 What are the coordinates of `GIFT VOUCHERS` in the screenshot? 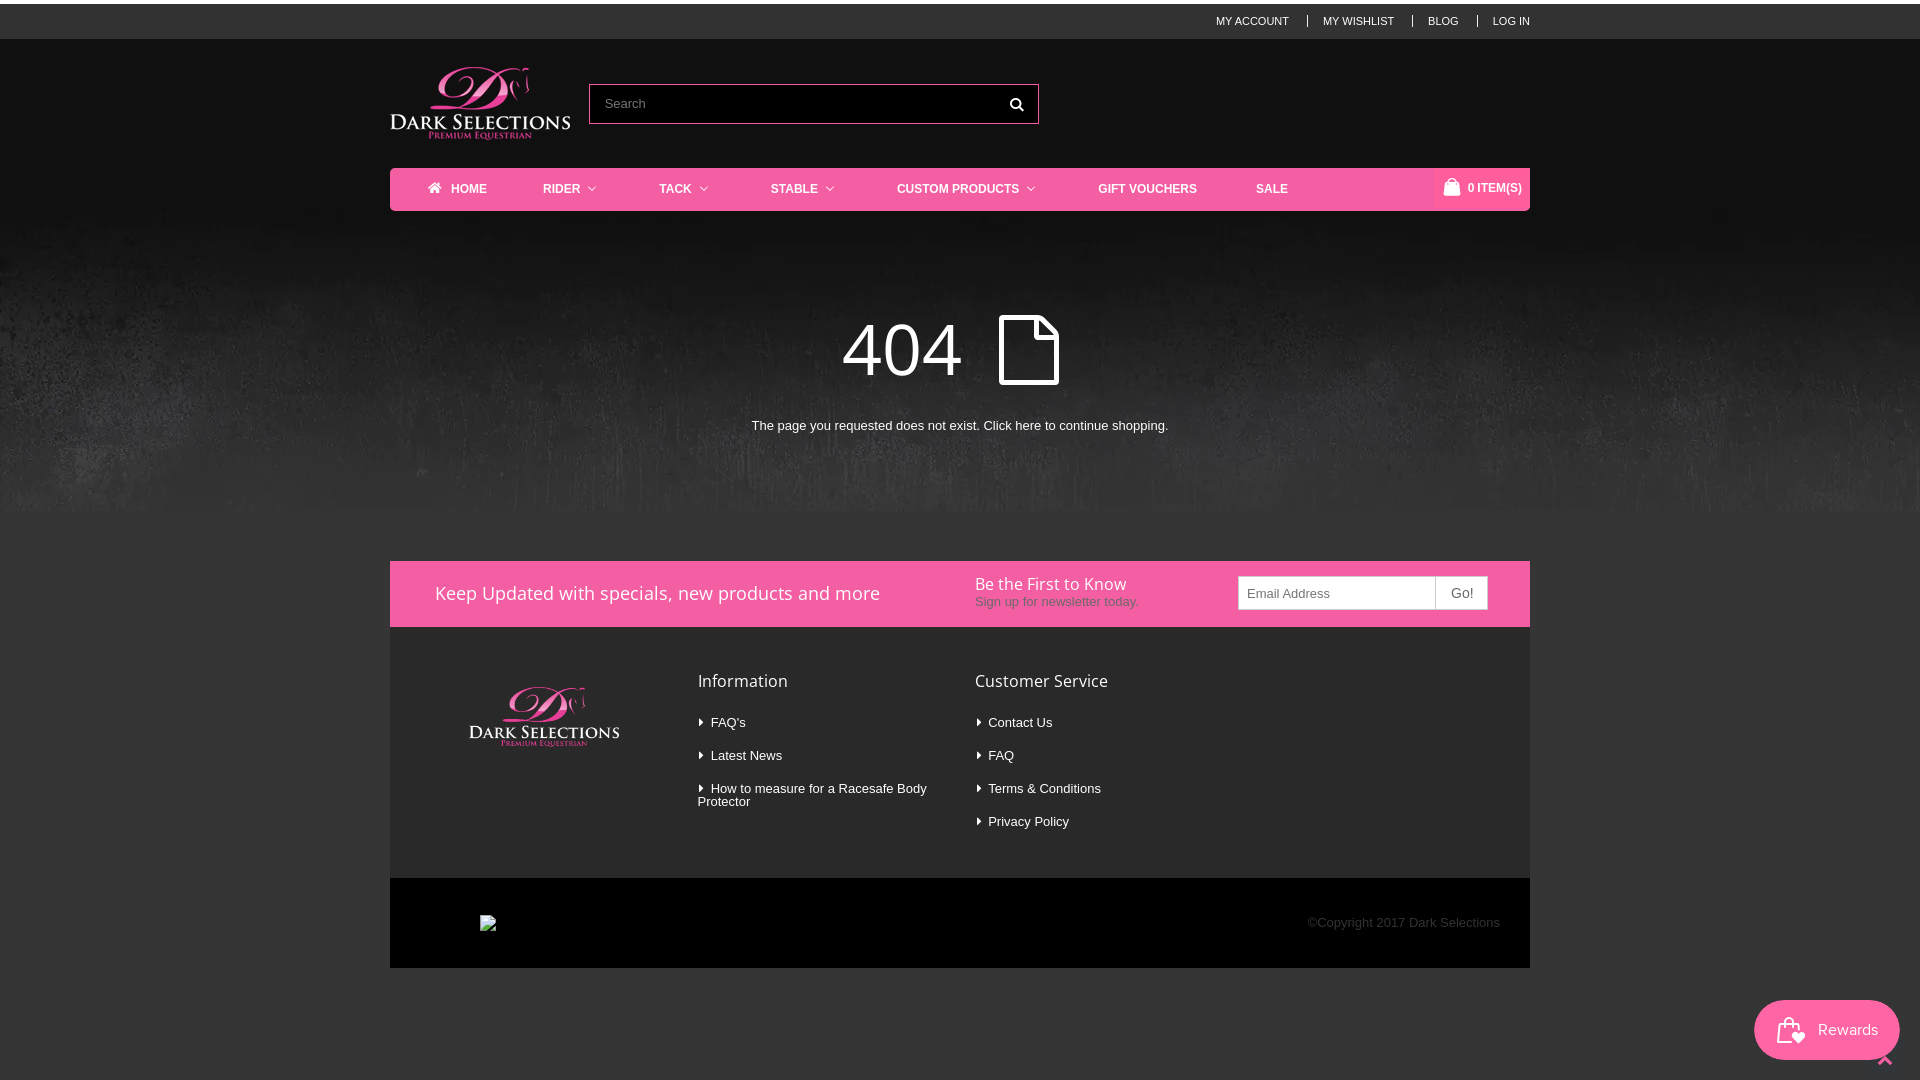 It's located at (1152, 188).